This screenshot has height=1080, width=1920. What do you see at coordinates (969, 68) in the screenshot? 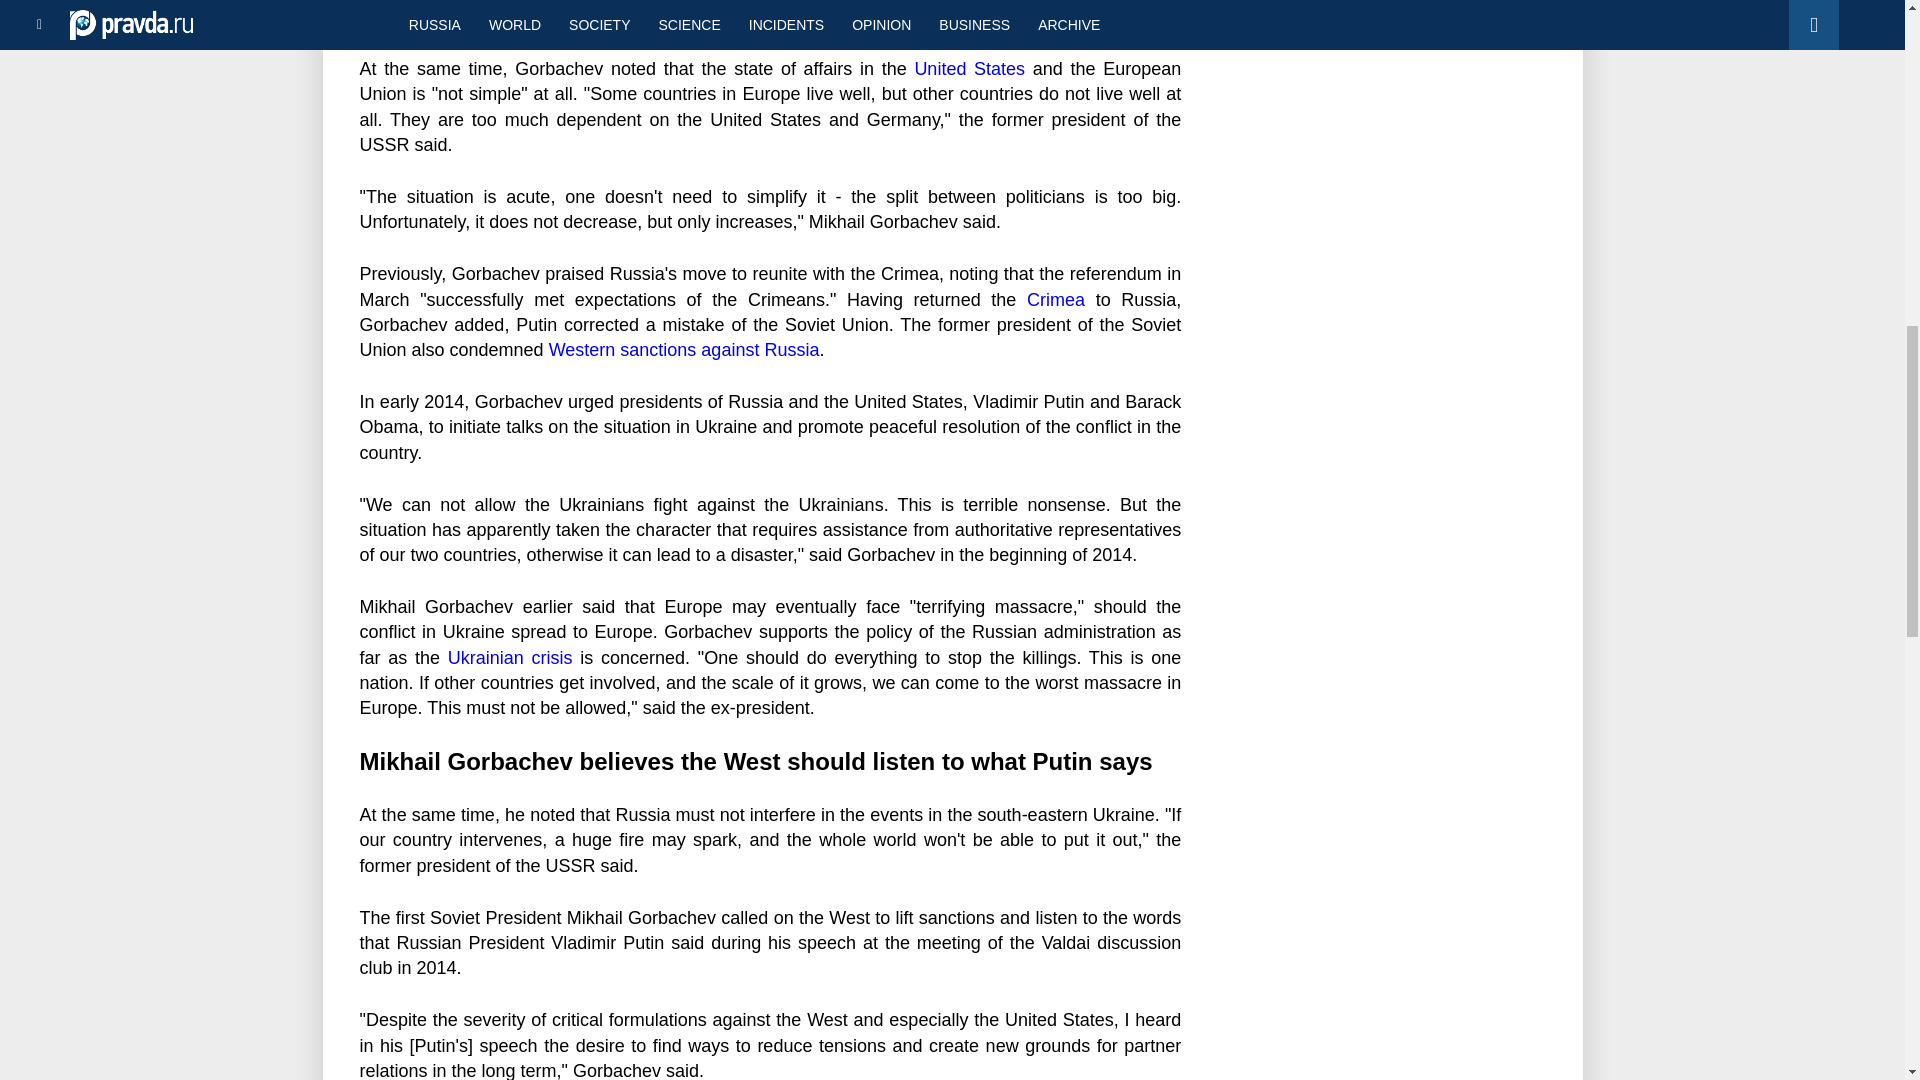
I see `United States` at bounding box center [969, 68].